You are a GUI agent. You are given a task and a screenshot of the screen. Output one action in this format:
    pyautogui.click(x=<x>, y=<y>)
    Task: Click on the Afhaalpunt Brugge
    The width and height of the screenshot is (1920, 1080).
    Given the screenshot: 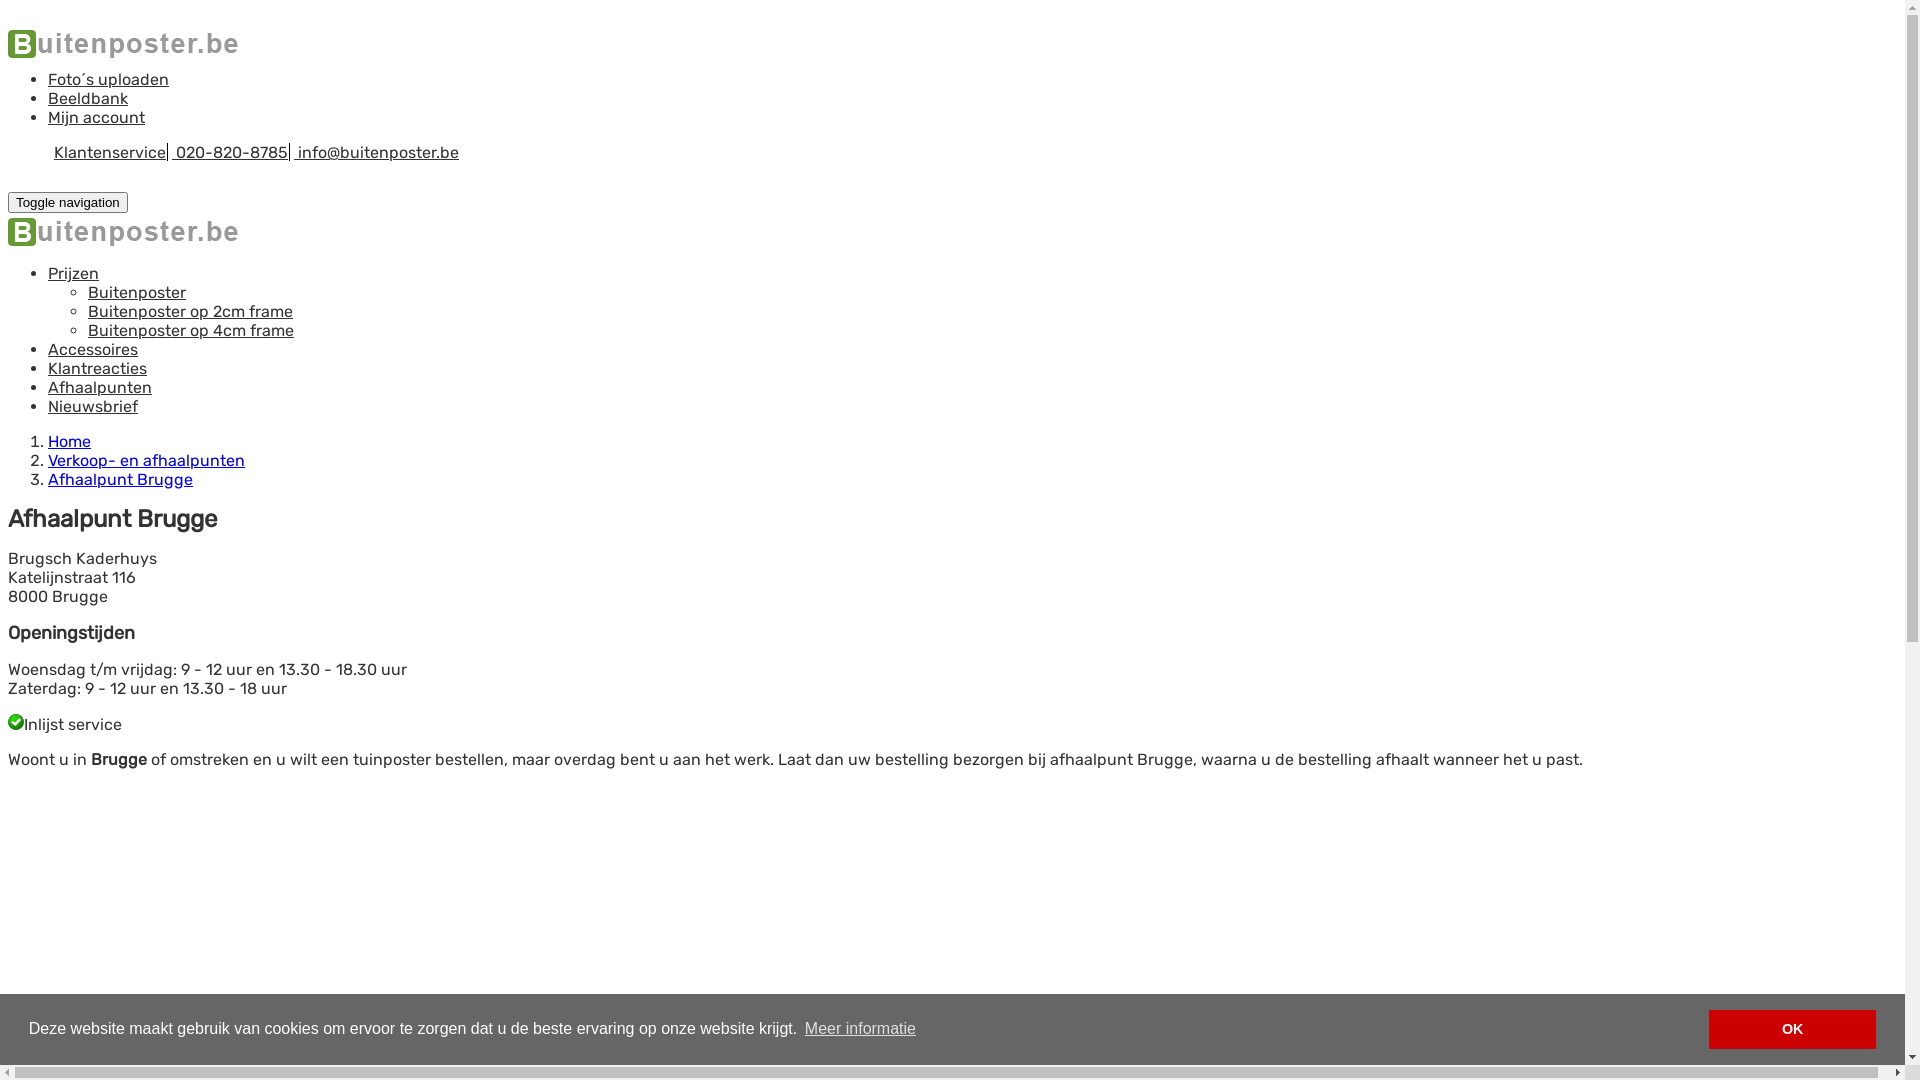 What is the action you would take?
    pyautogui.click(x=120, y=480)
    